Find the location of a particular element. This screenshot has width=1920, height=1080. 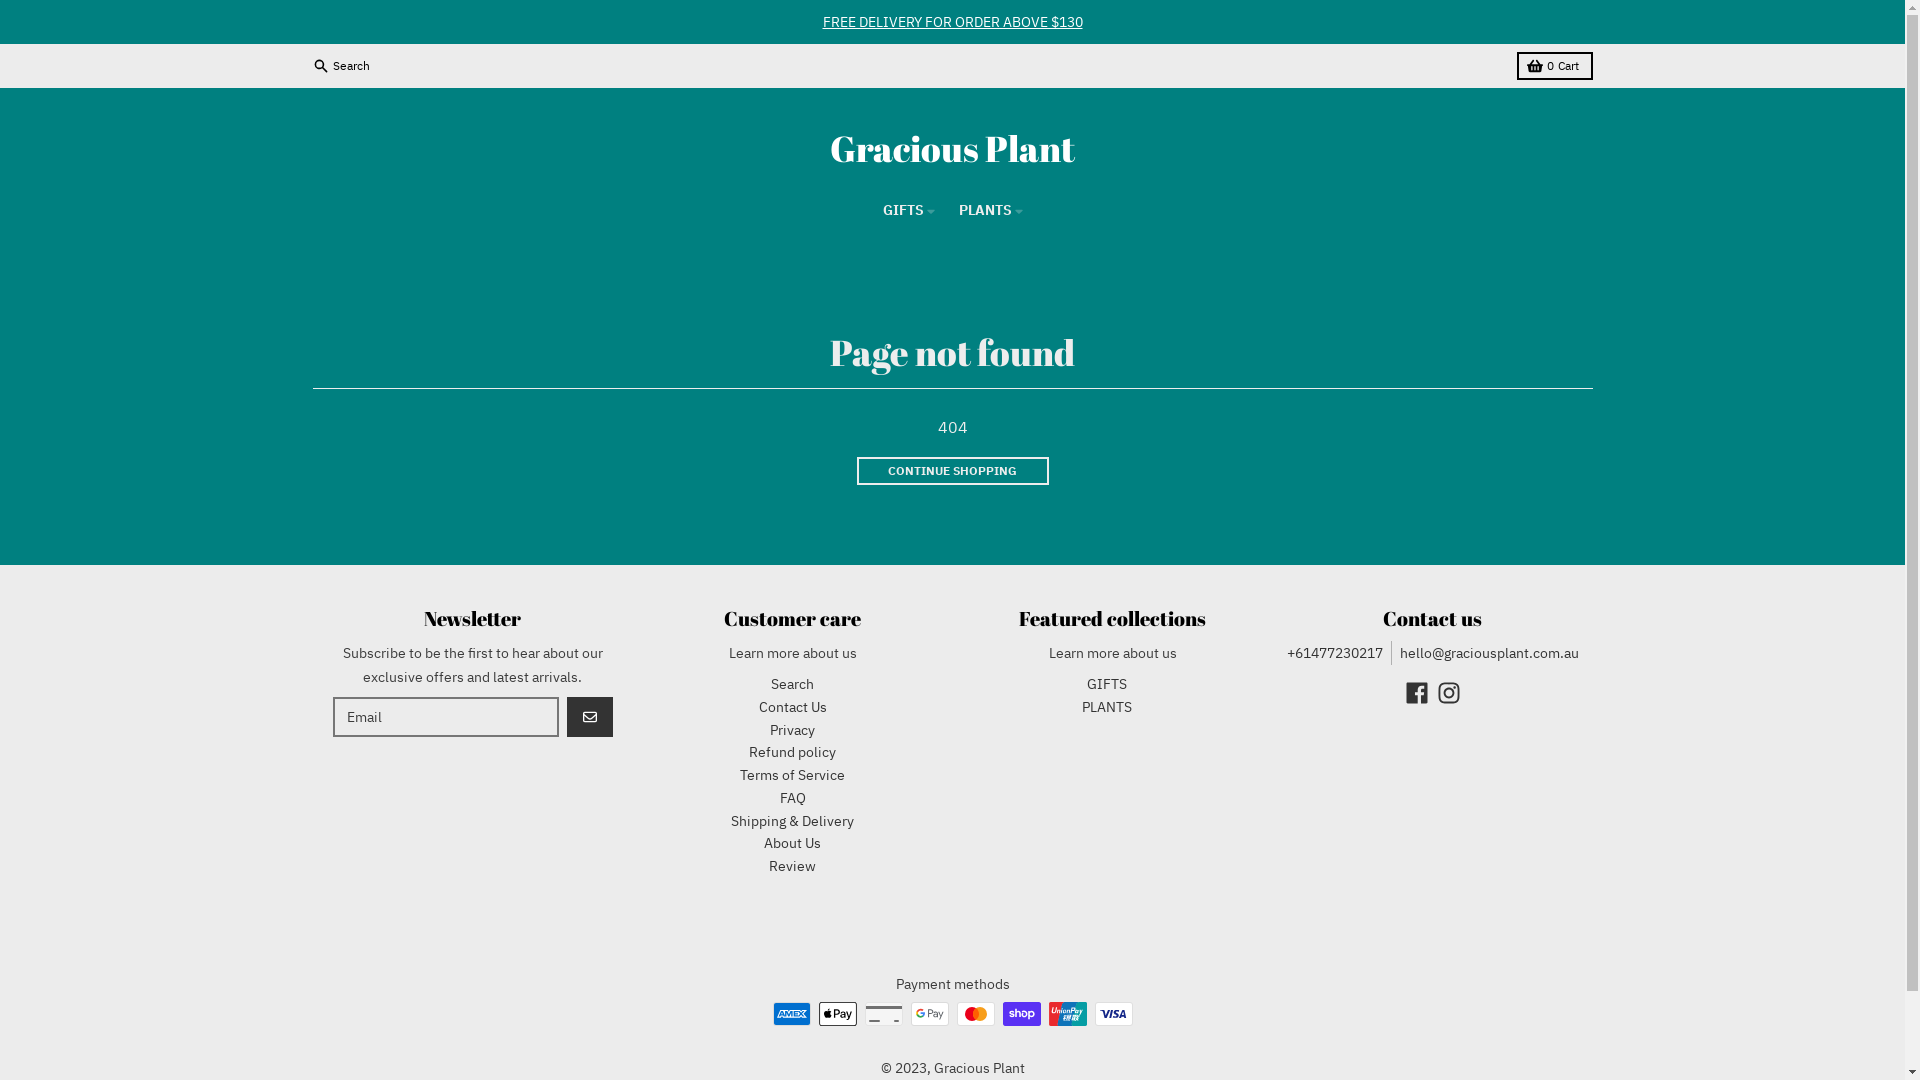

Refund policy is located at coordinates (792, 752).